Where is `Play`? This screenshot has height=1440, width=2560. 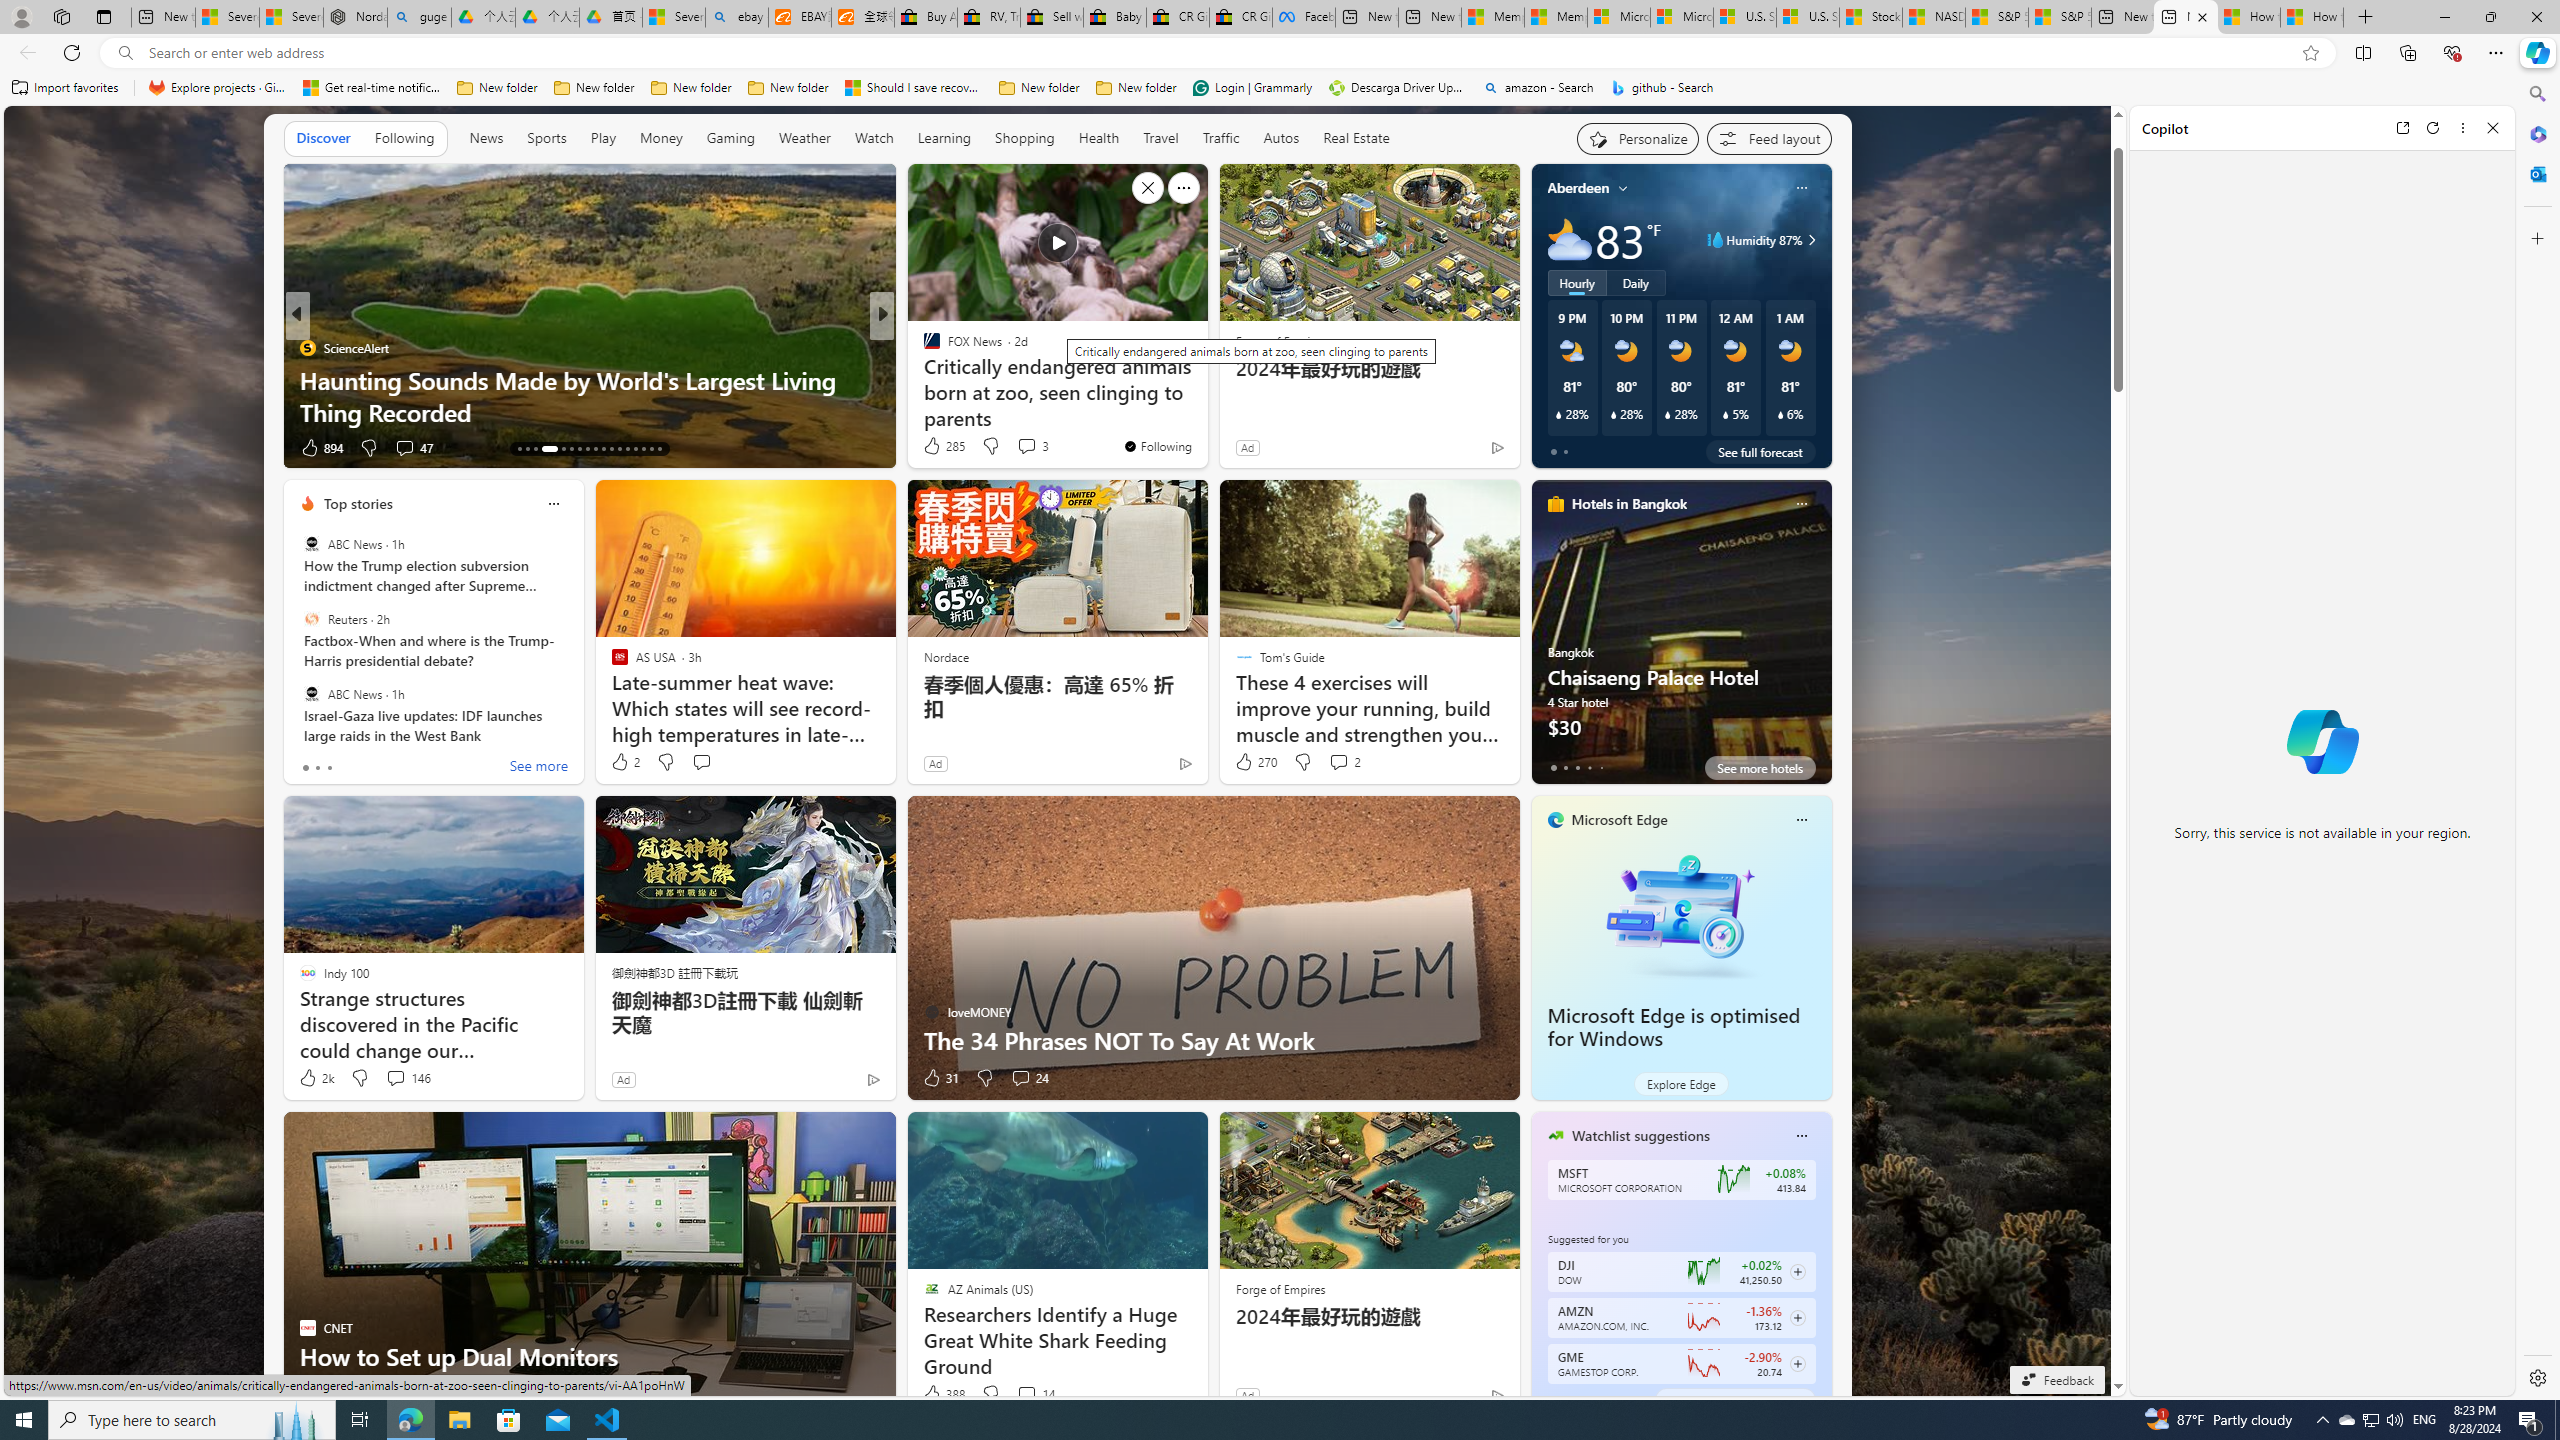
Play is located at coordinates (602, 139).